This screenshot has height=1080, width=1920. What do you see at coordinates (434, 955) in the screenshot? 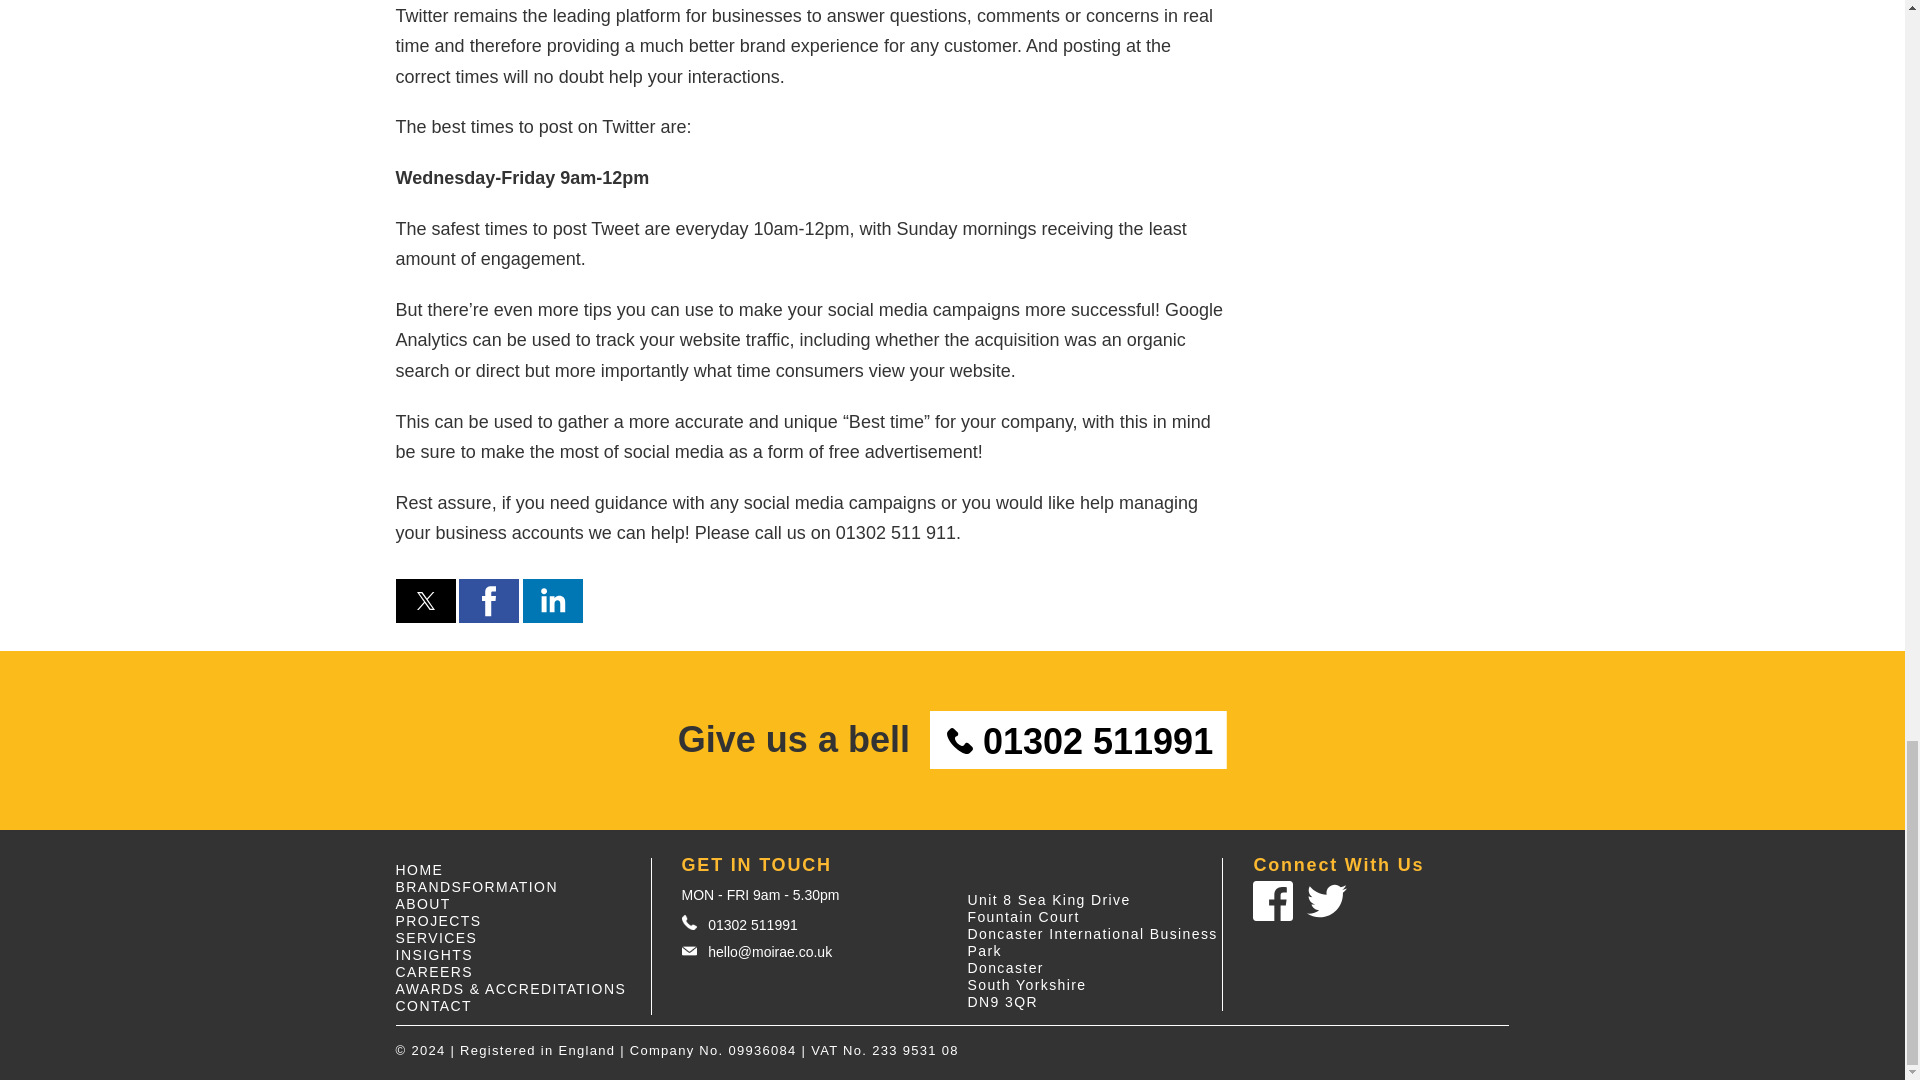
I see `INSIGHTS` at bounding box center [434, 955].